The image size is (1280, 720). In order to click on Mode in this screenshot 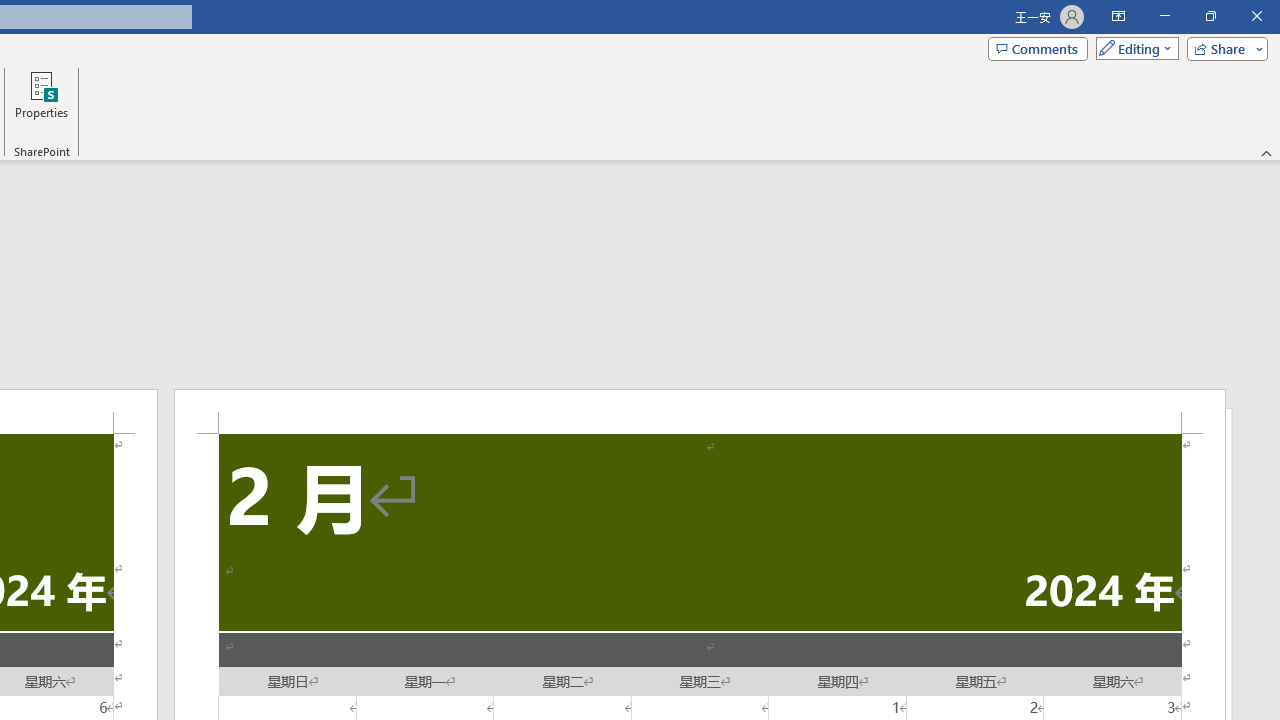, I will do `click(1133, 48)`.